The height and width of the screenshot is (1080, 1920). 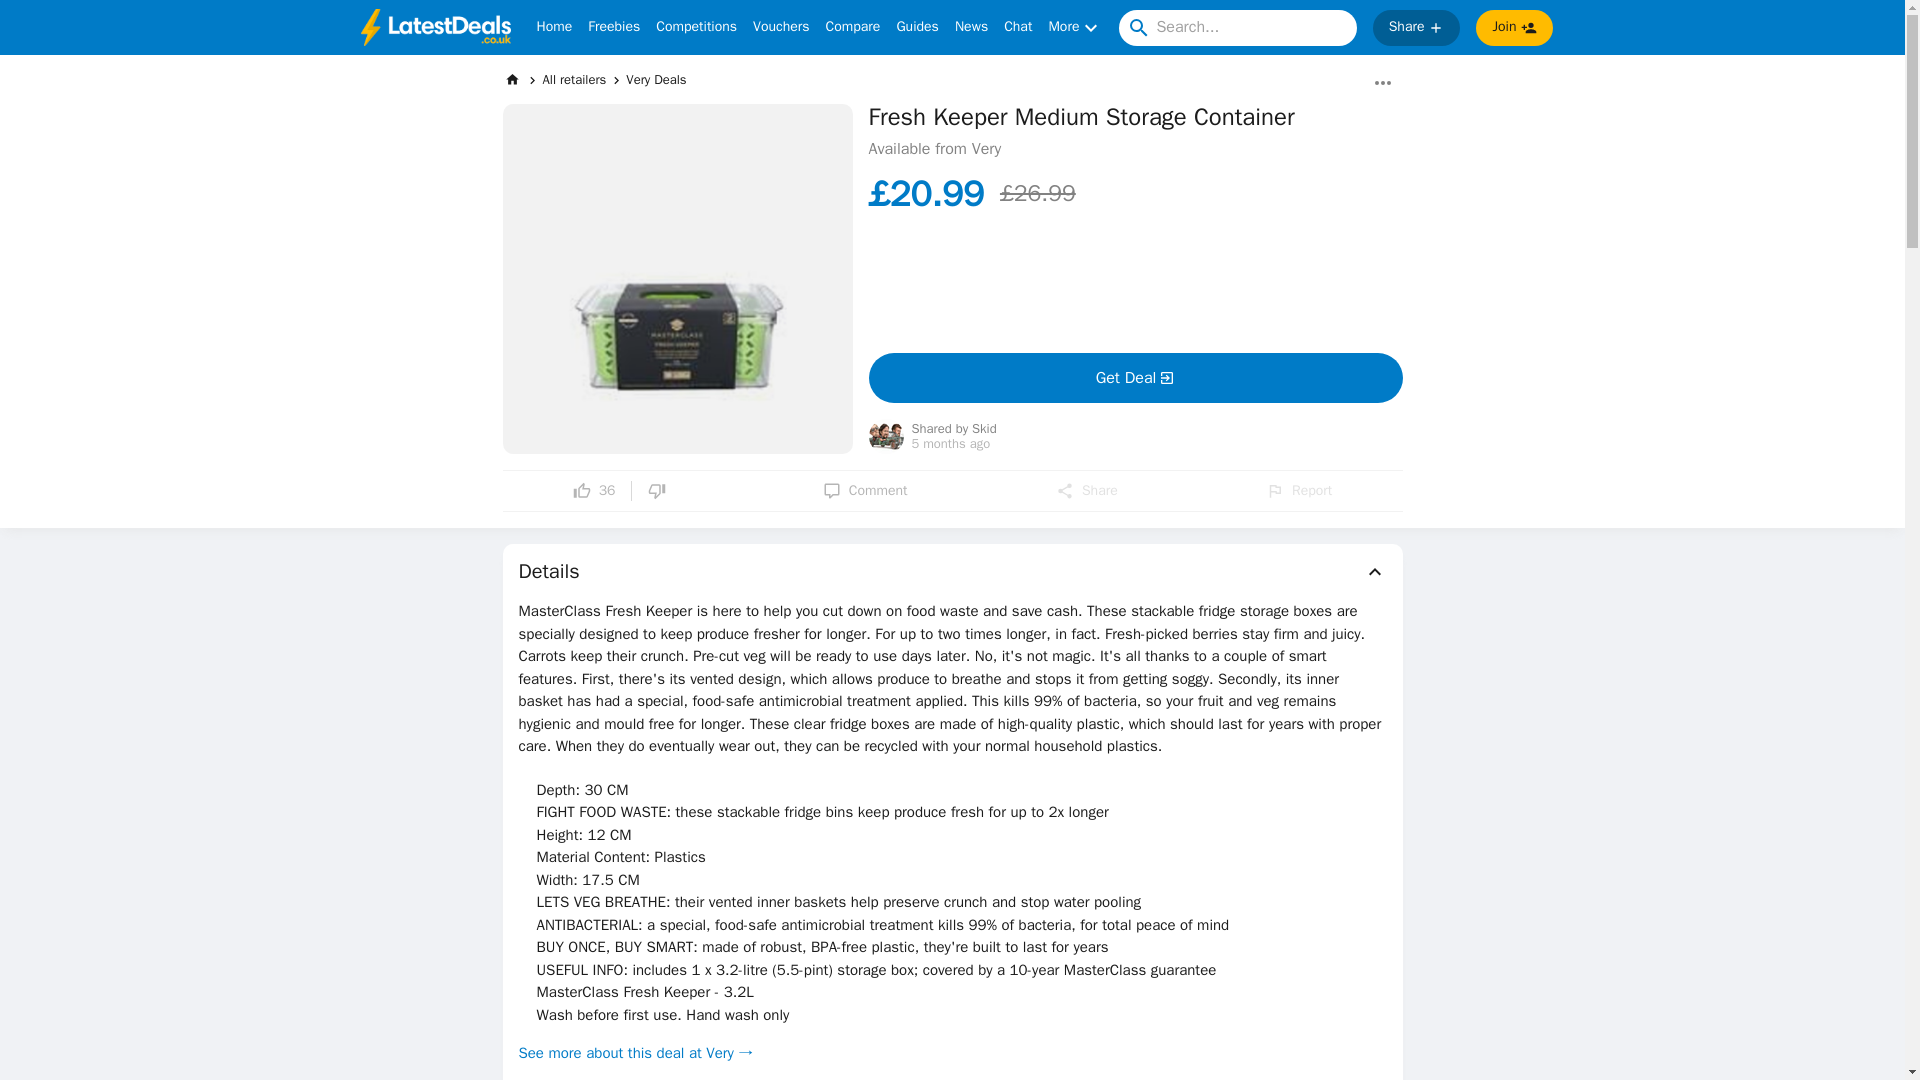 What do you see at coordinates (594, 490) in the screenshot?
I see `36` at bounding box center [594, 490].